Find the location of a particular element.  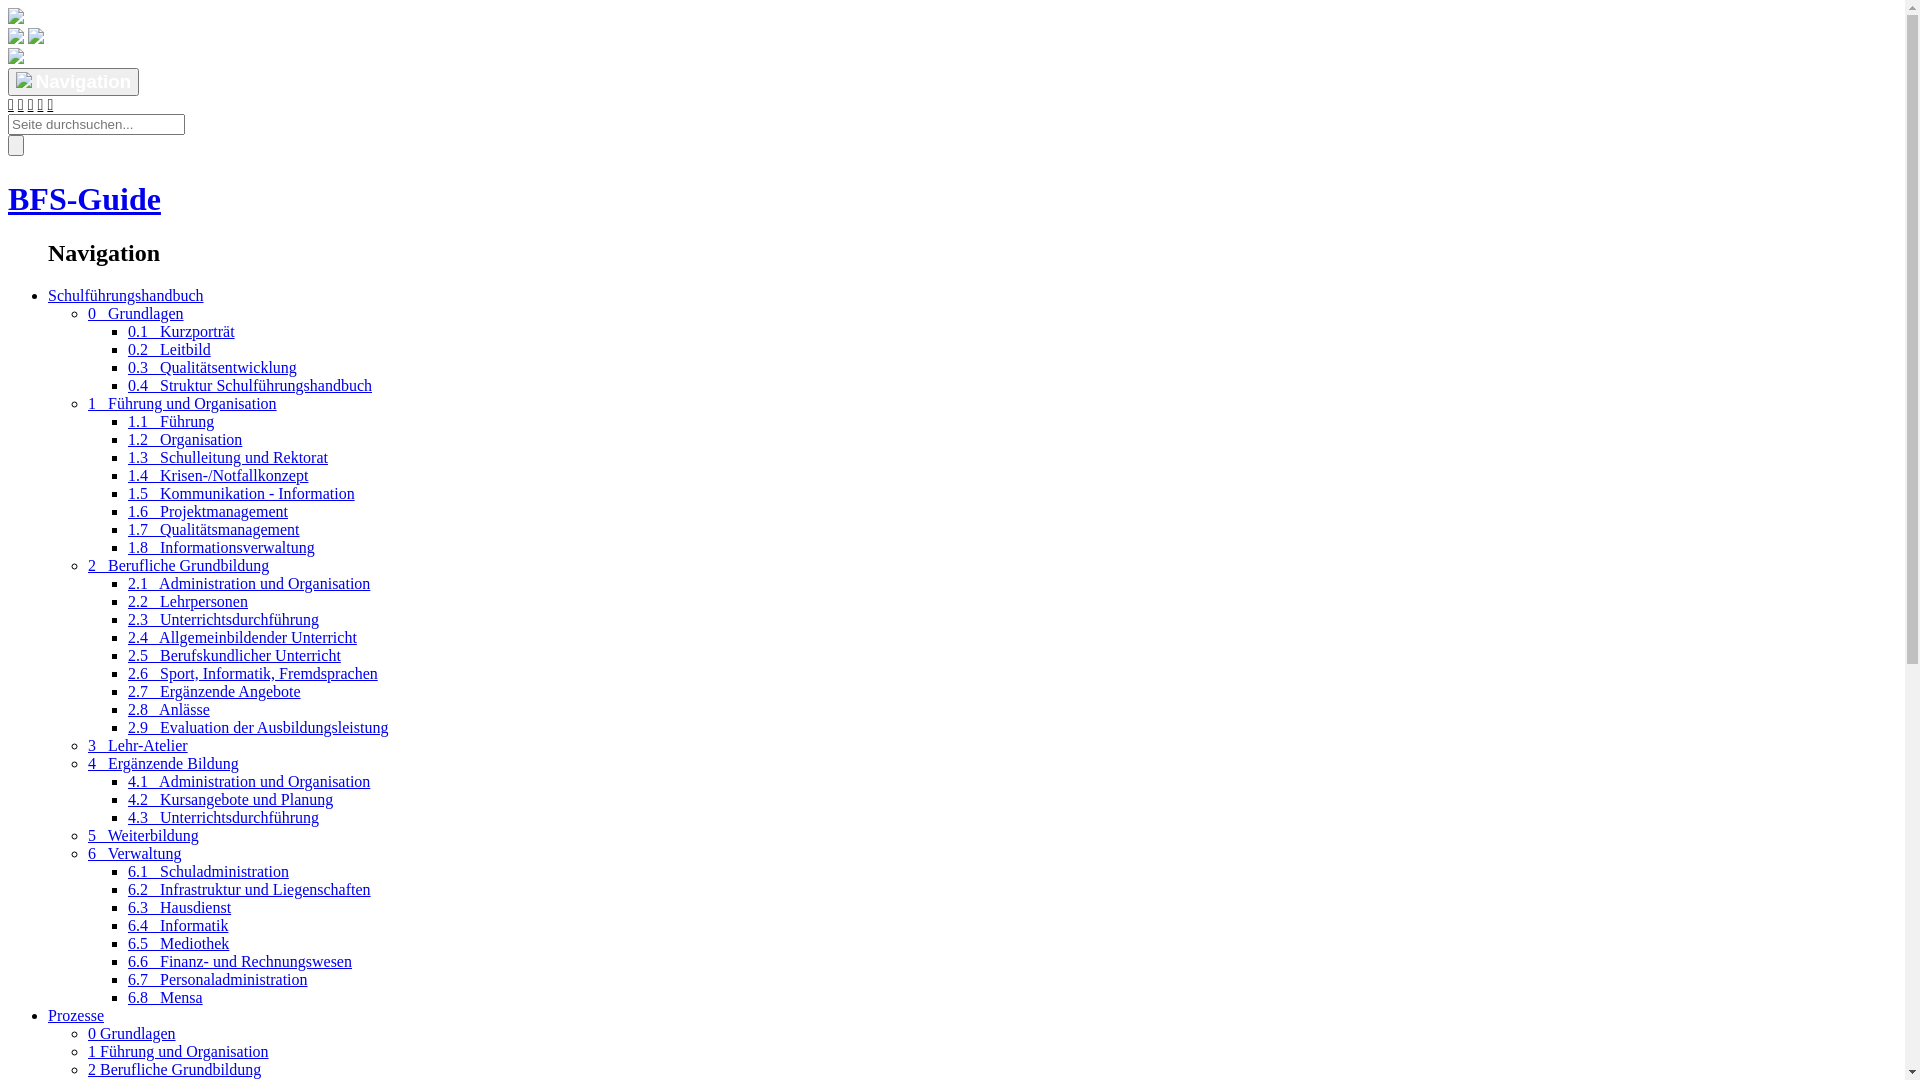

6.5   Mediothek is located at coordinates (178, 944).